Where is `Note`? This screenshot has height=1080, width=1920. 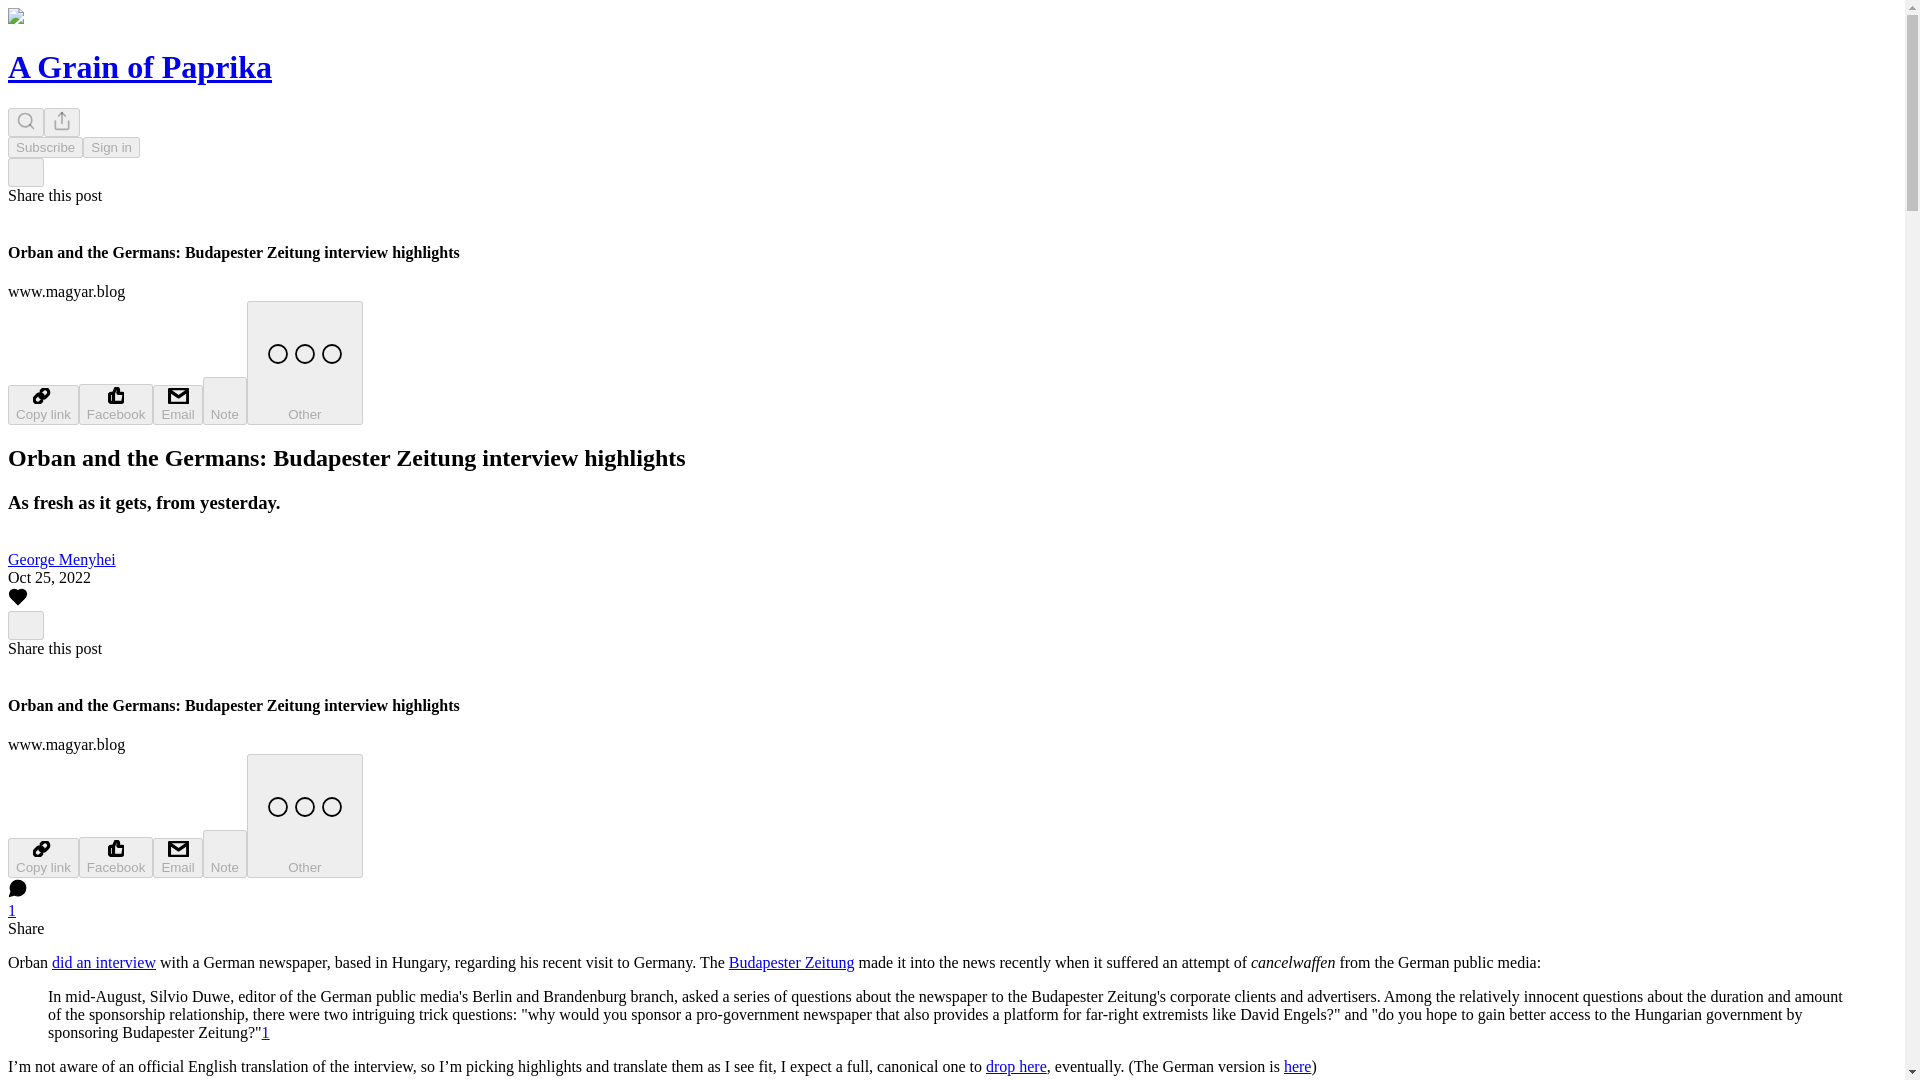
Note is located at coordinates (225, 854).